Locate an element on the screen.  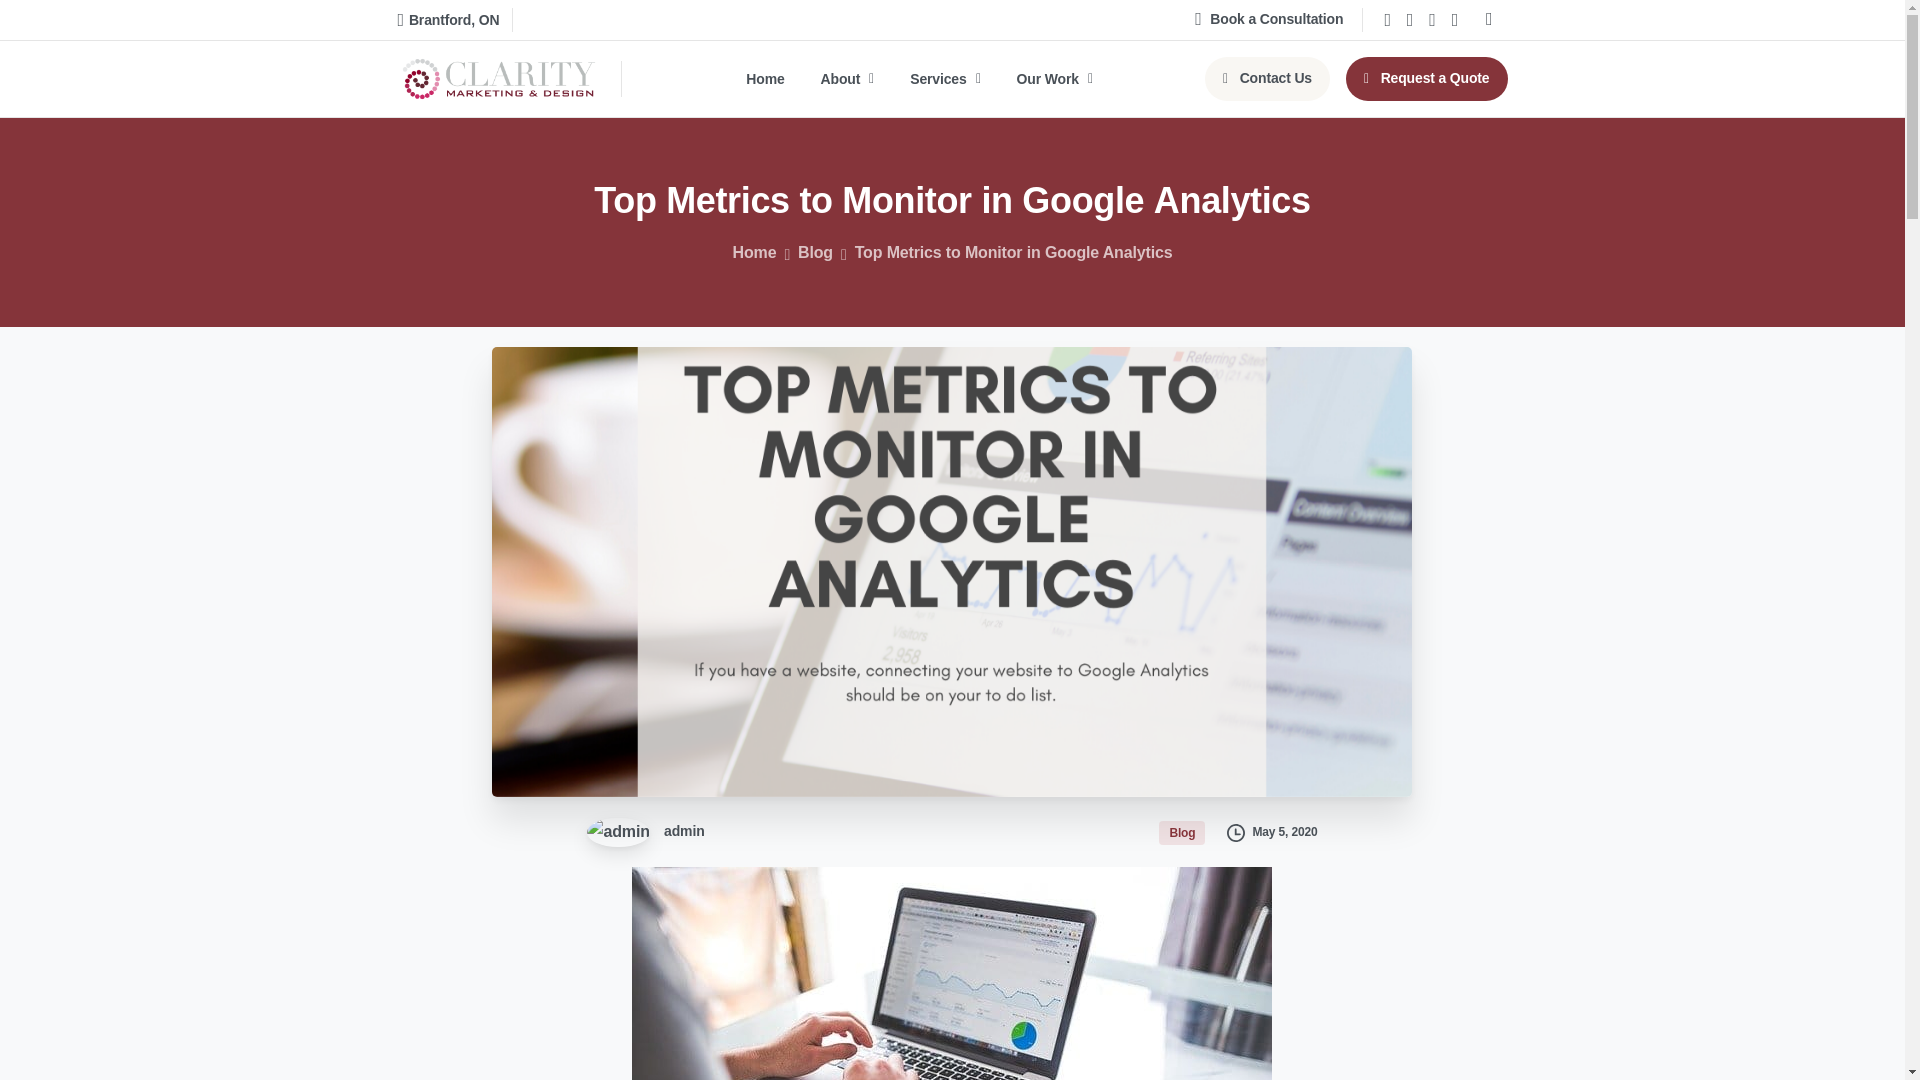
Facebook is located at coordinates (1386, 20).